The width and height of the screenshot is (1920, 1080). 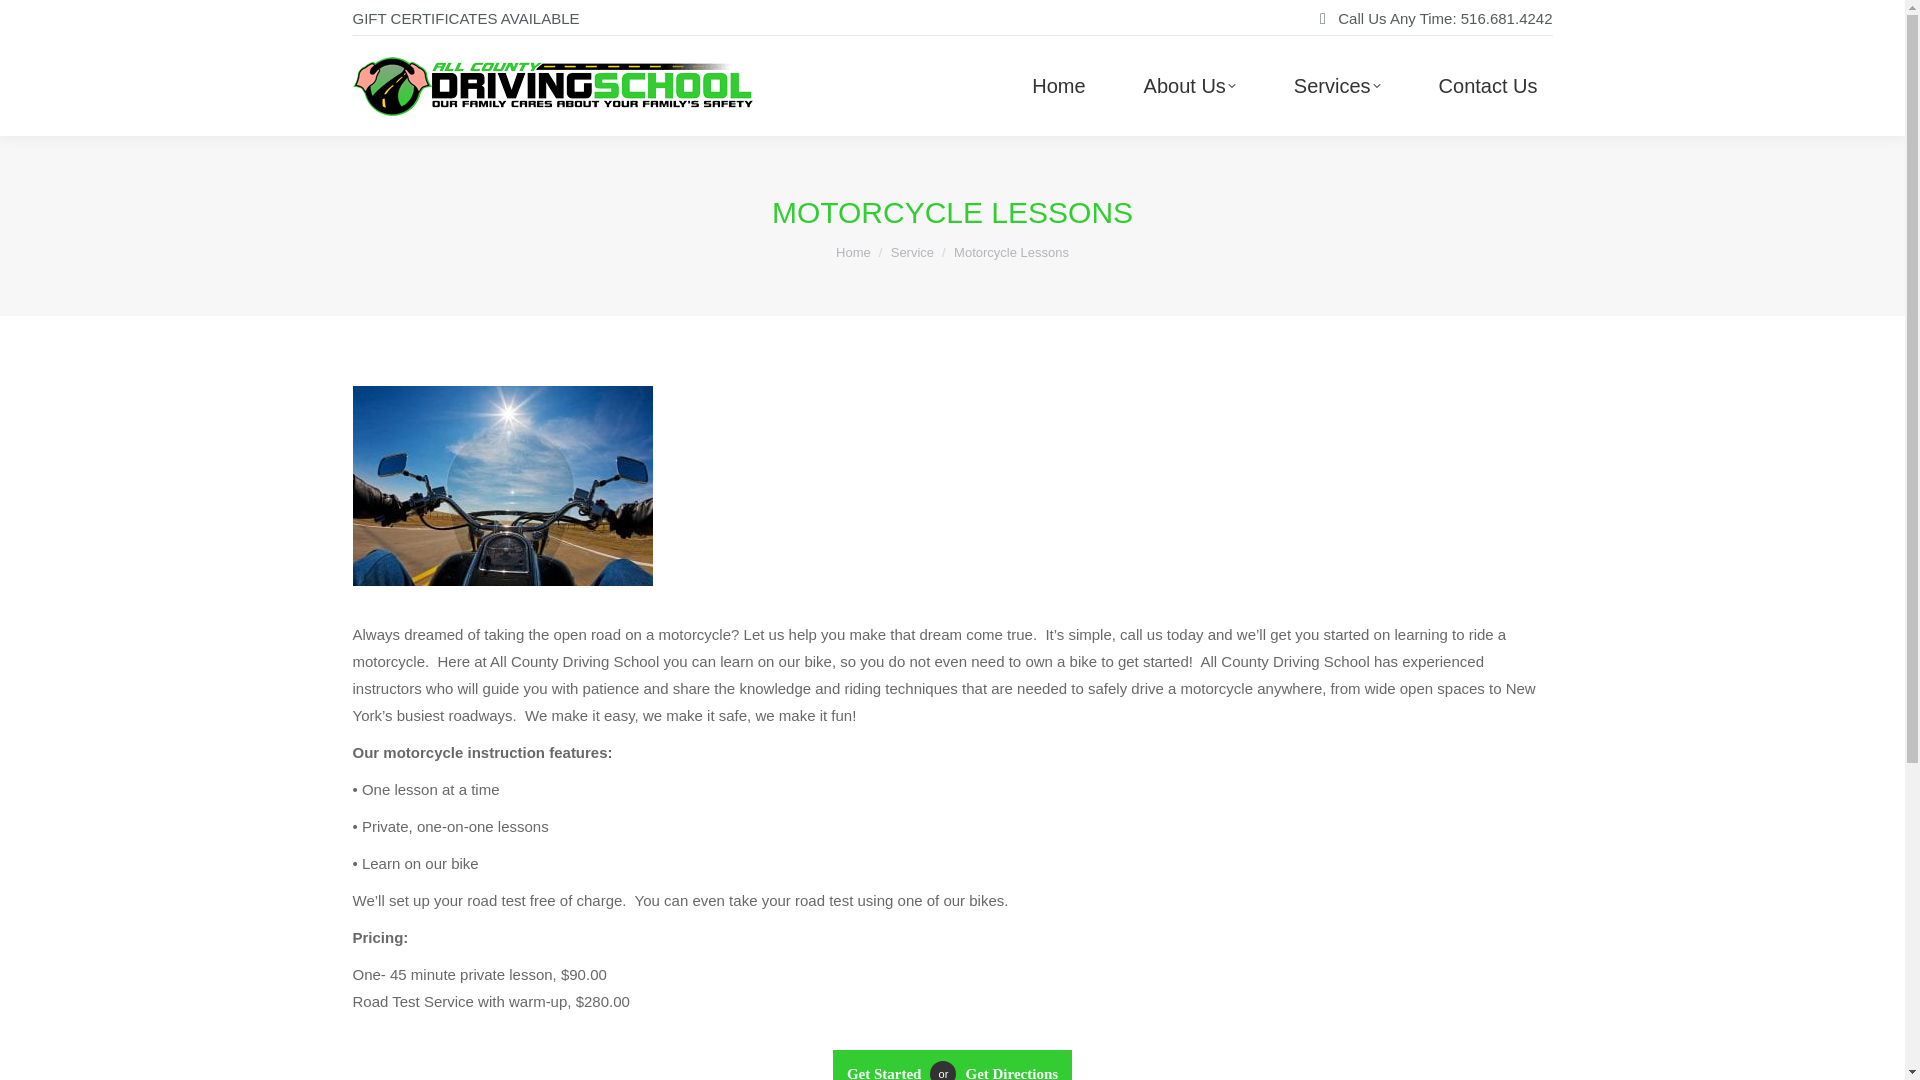 I want to click on Get Directions, so click(x=1006, y=1064).